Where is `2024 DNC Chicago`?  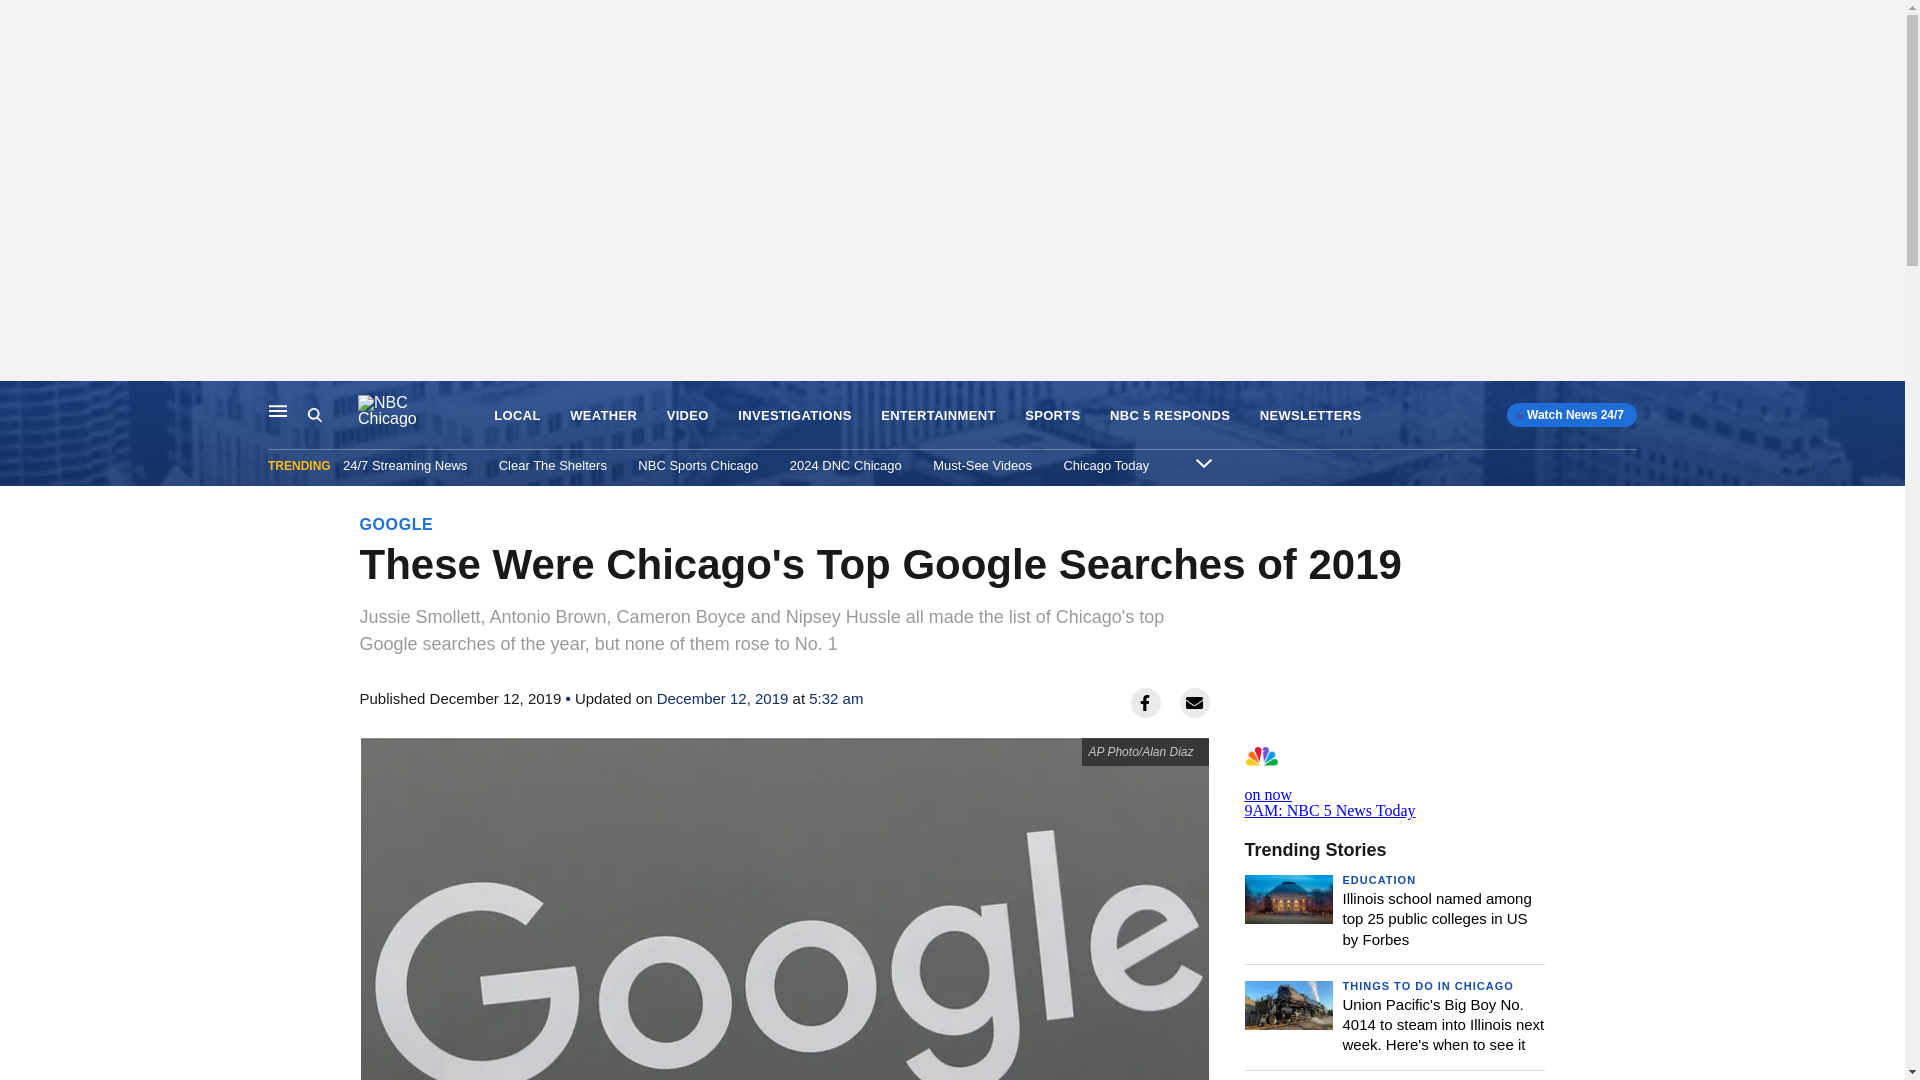 2024 DNC Chicago is located at coordinates (846, 465).